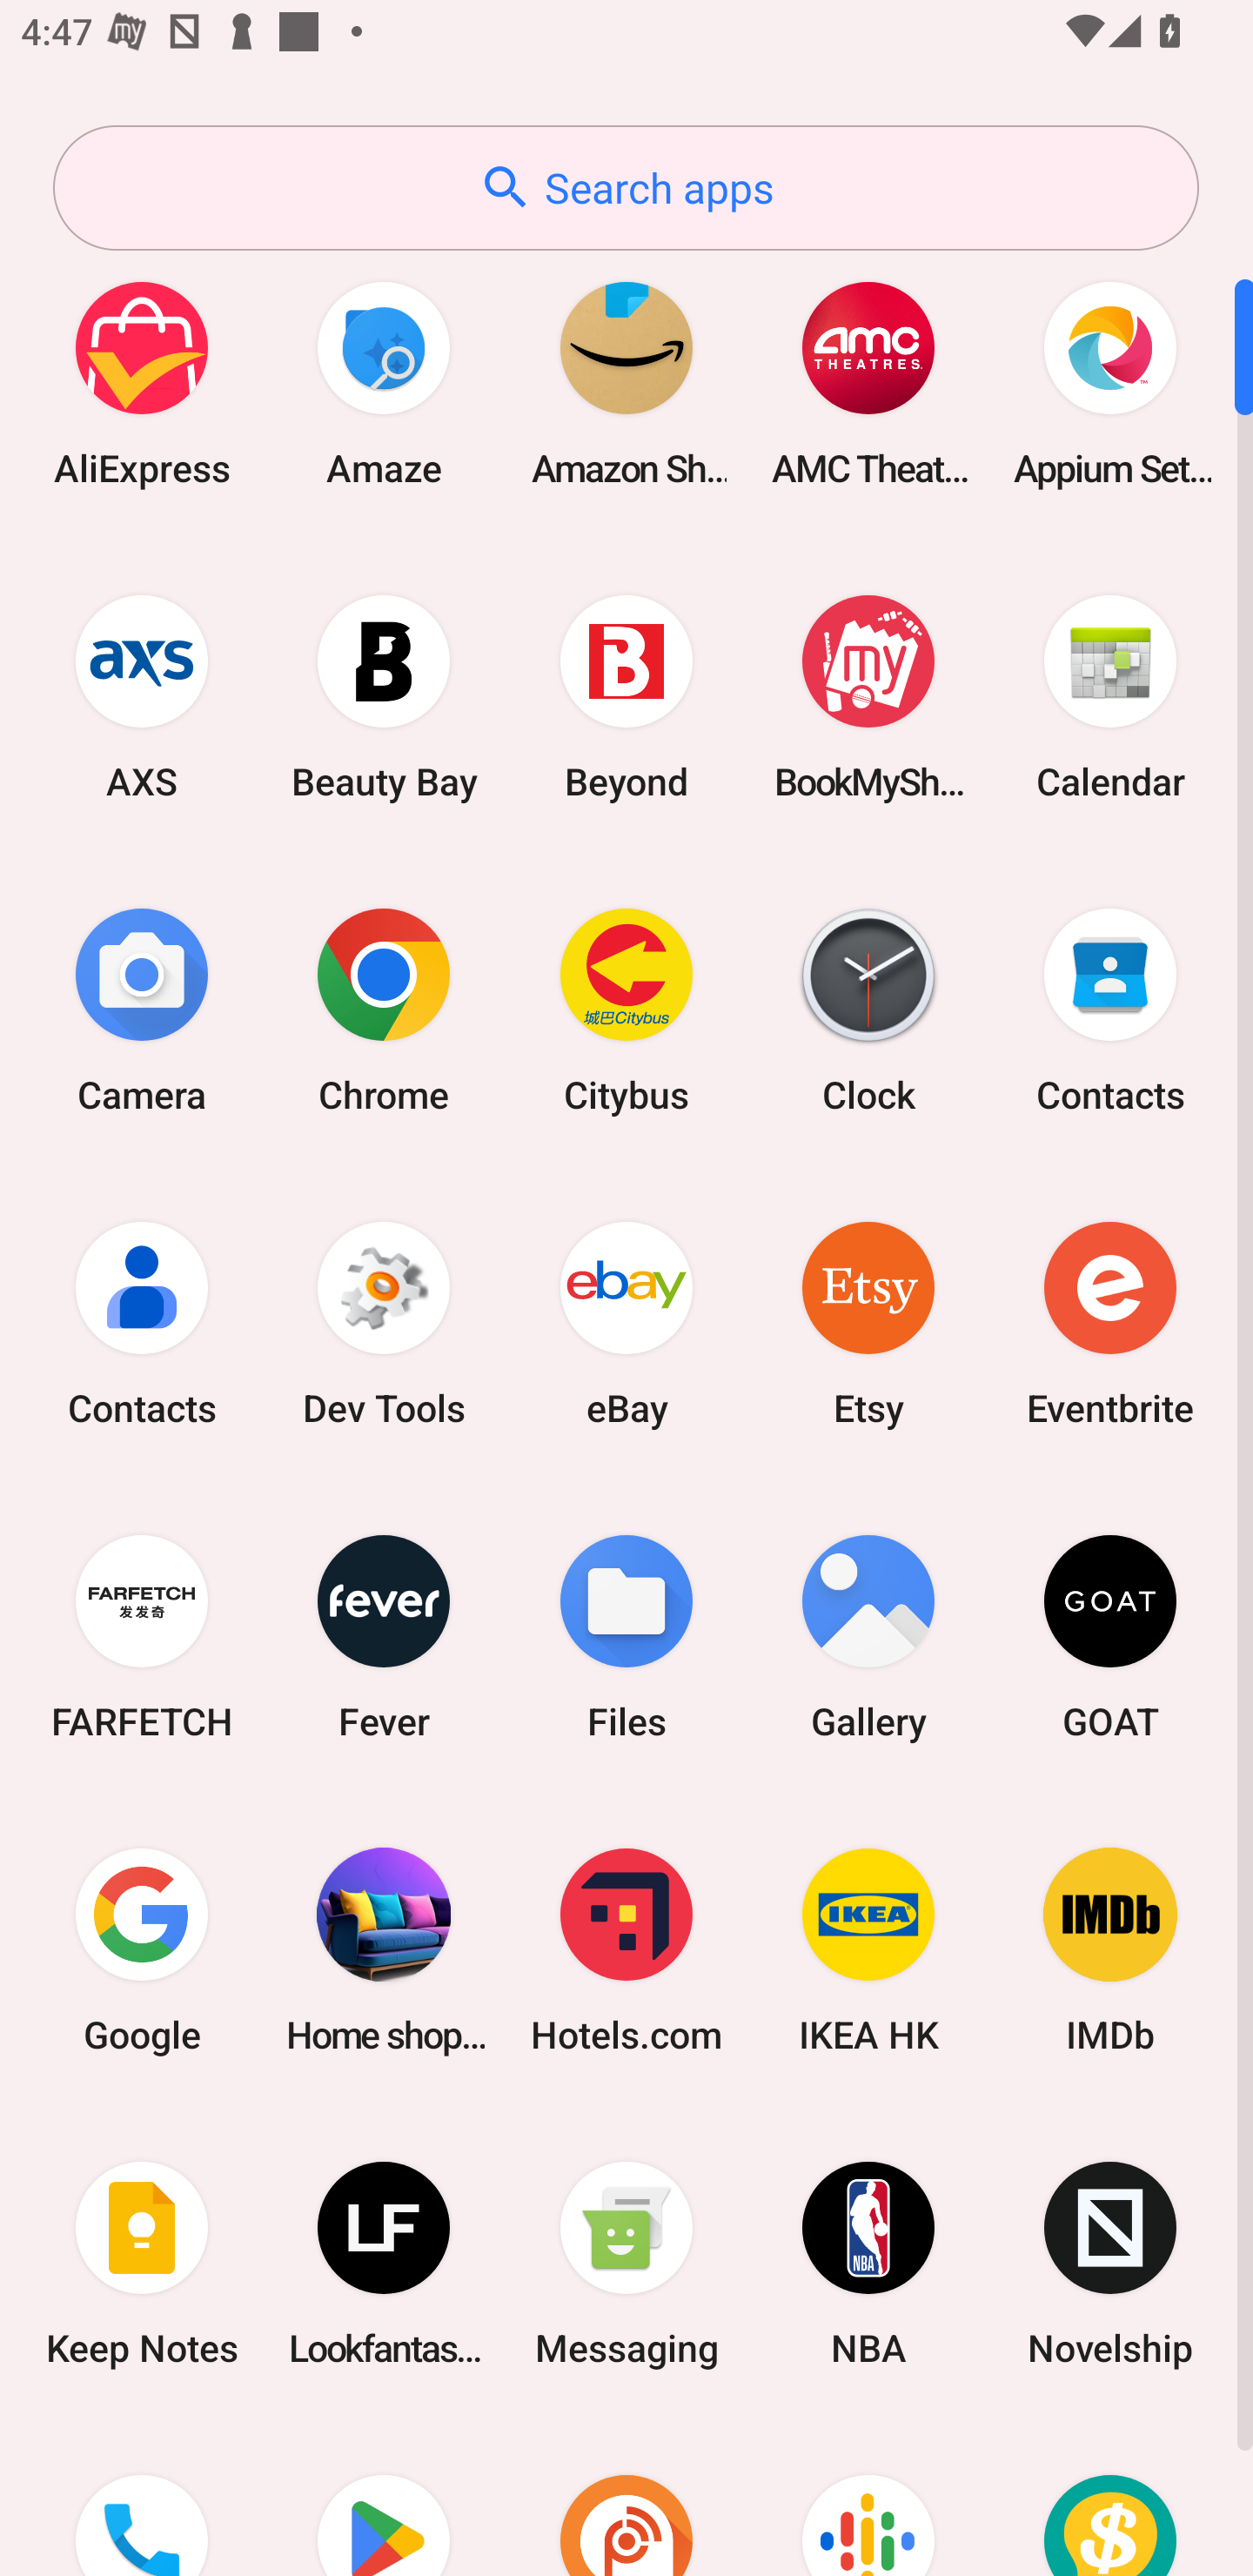 The width and height of the screenshot is (1253, 2576). I want to click on Gallery, so click(868, 1636).